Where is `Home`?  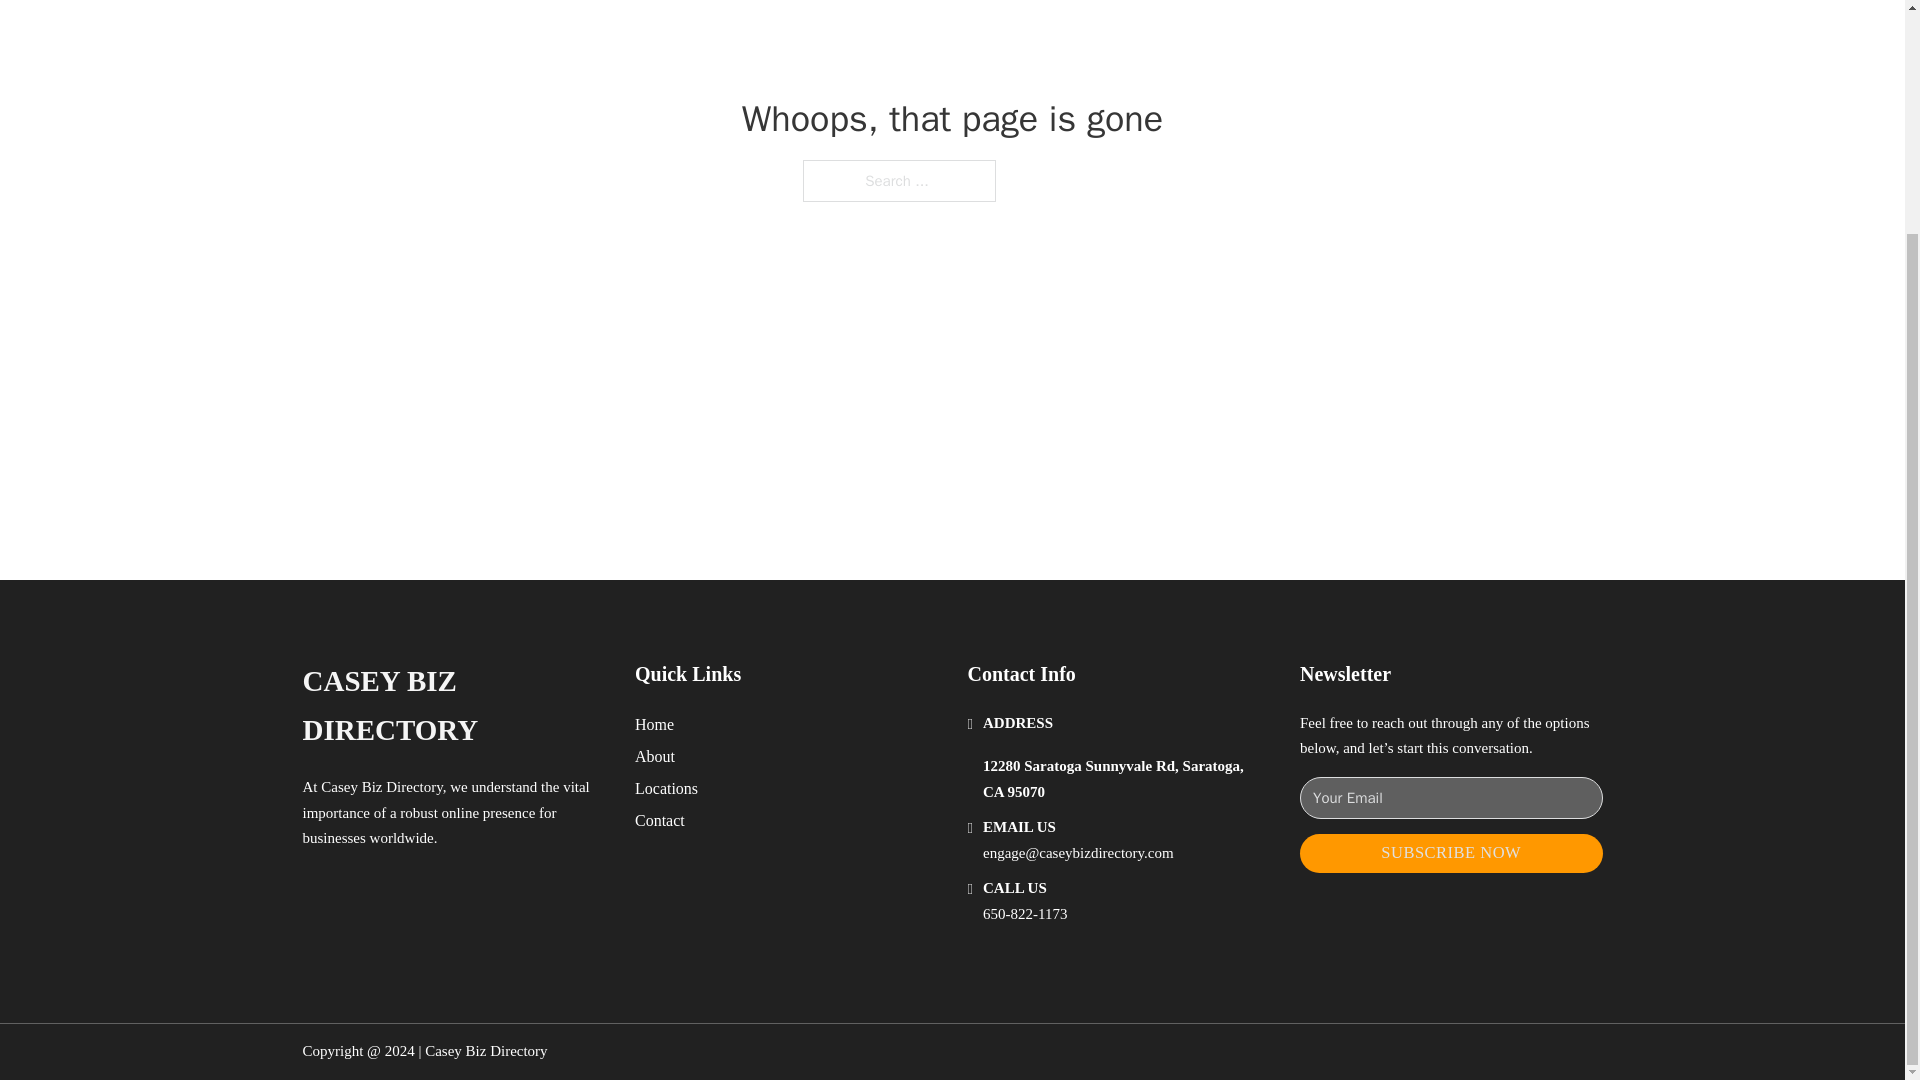
Home is located at coordinates (654, 724).